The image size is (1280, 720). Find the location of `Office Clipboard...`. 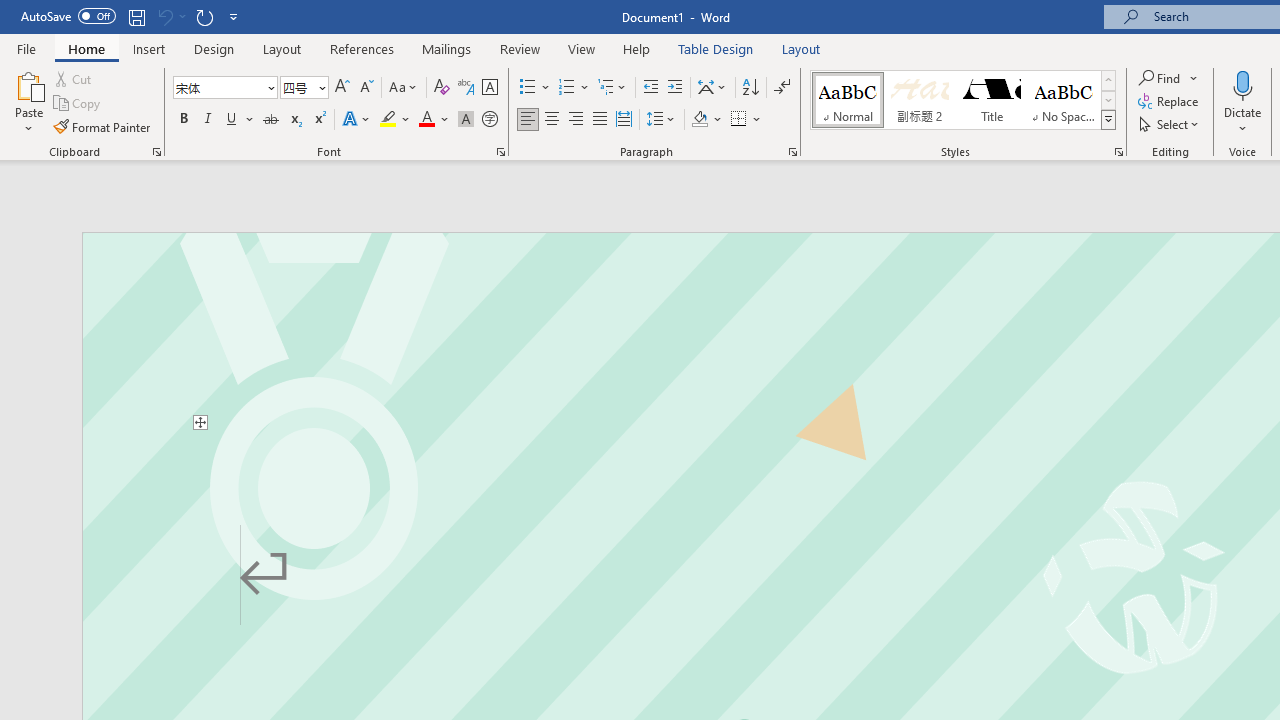

Office Clipboard... is located at coordinates (156, 152).